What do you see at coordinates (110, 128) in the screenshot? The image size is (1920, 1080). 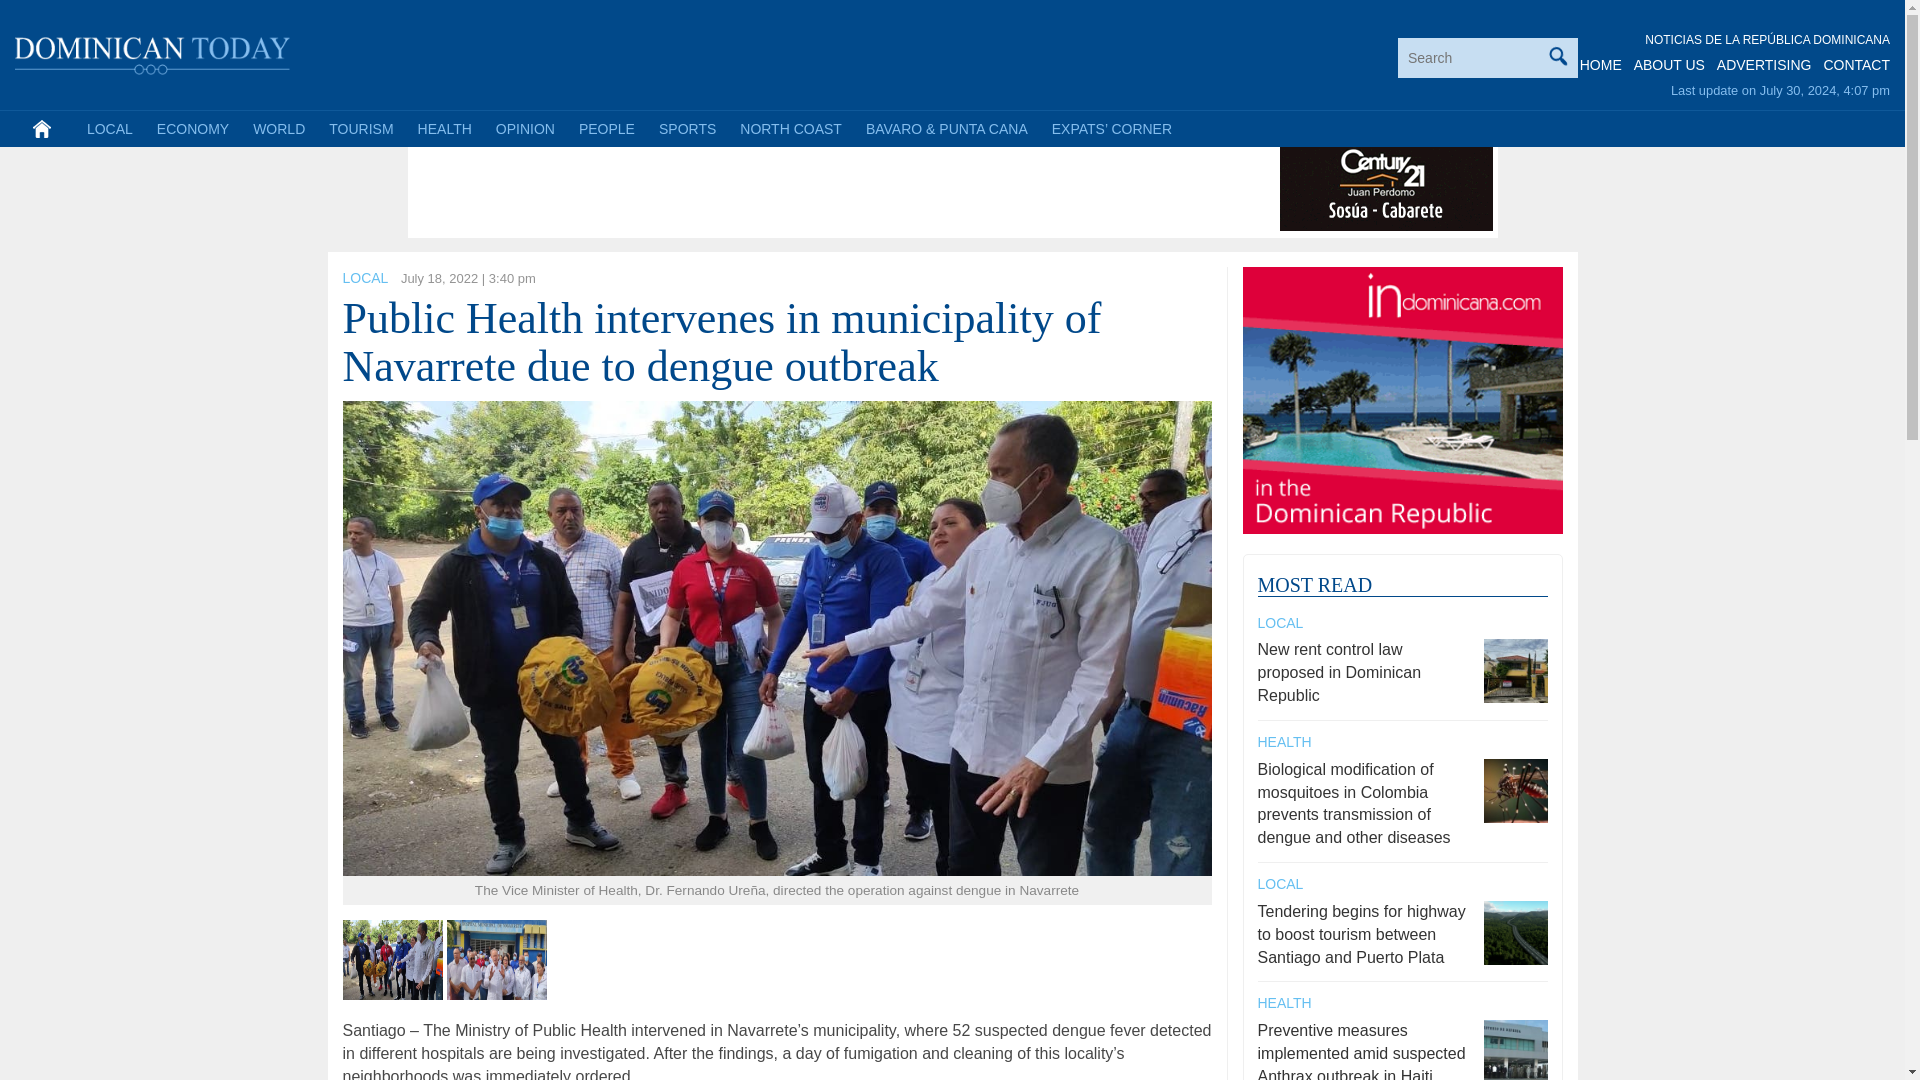 I see `LOCAL` at bounding box center [110, 128].